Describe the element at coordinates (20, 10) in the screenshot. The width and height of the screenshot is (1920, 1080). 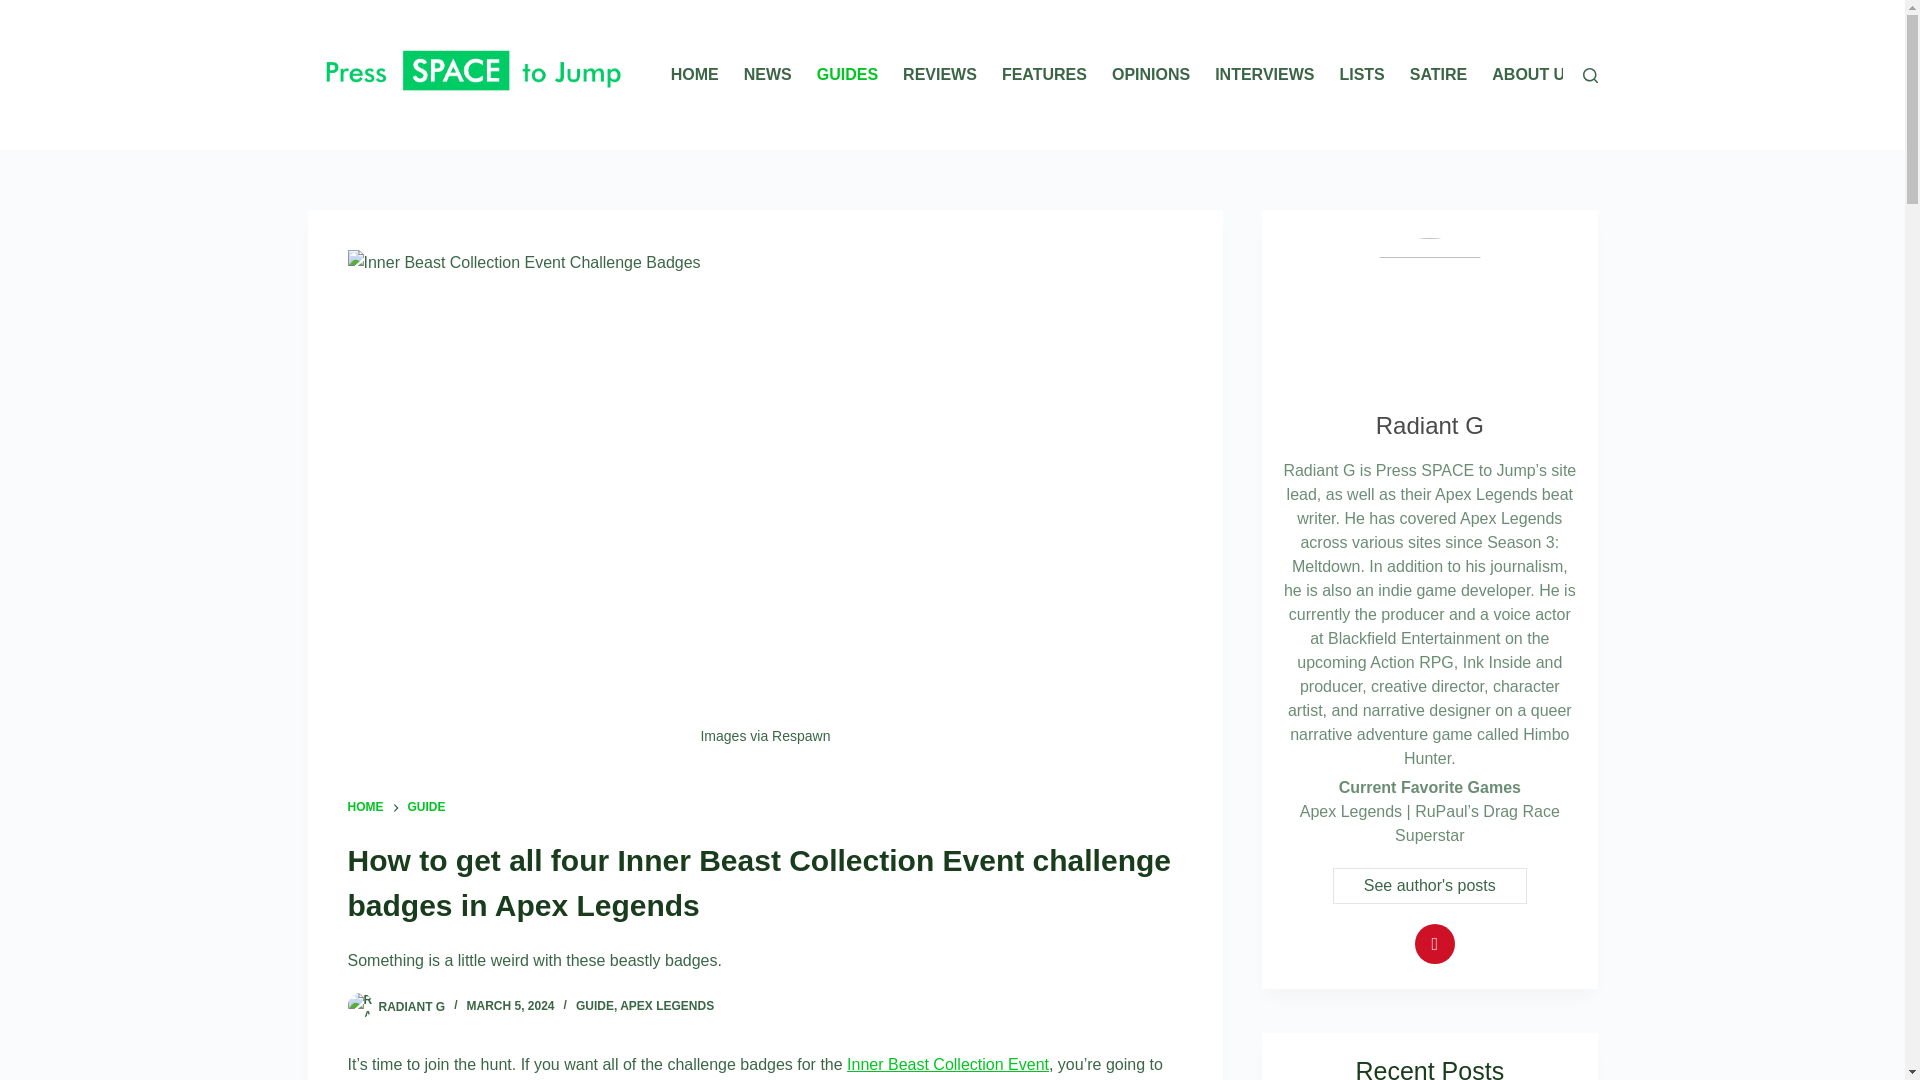
I see `Skip to content` at that location.